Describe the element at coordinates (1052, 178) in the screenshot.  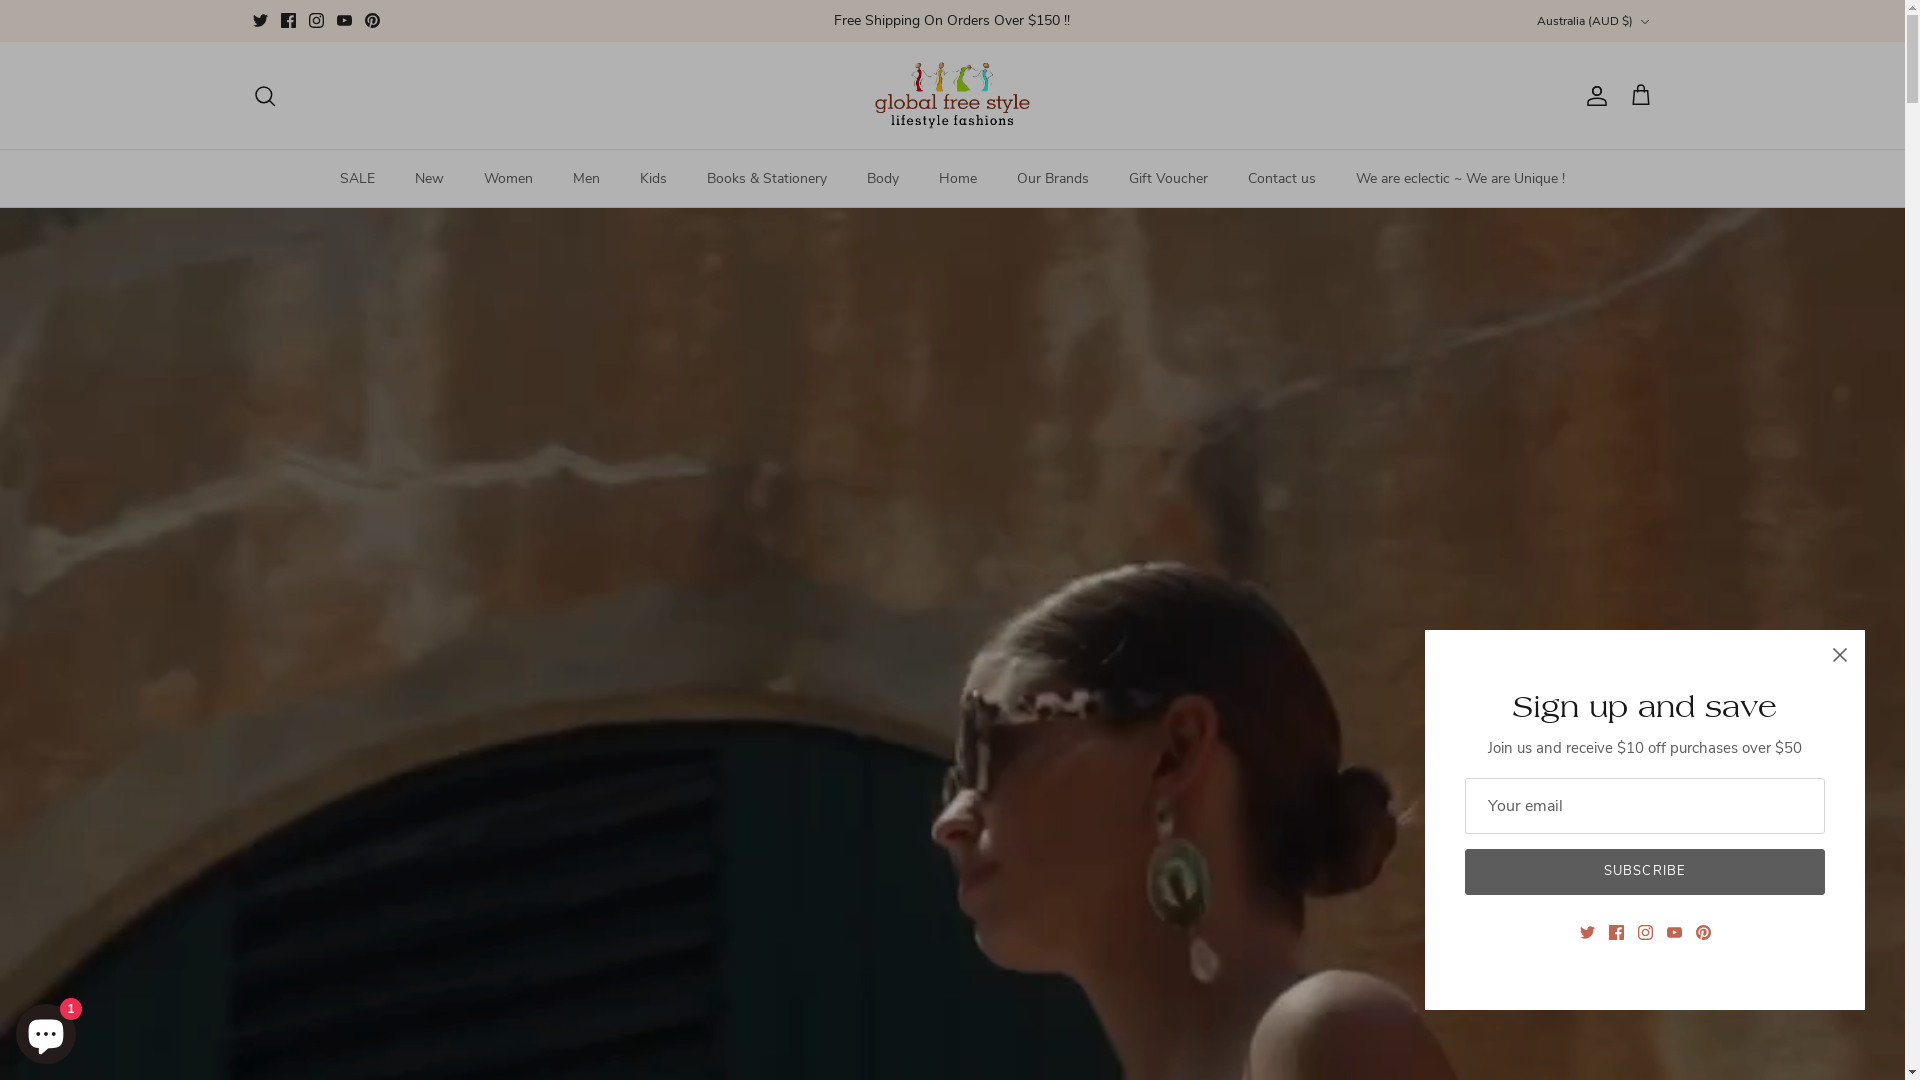
I see `Our Brands` at that location.